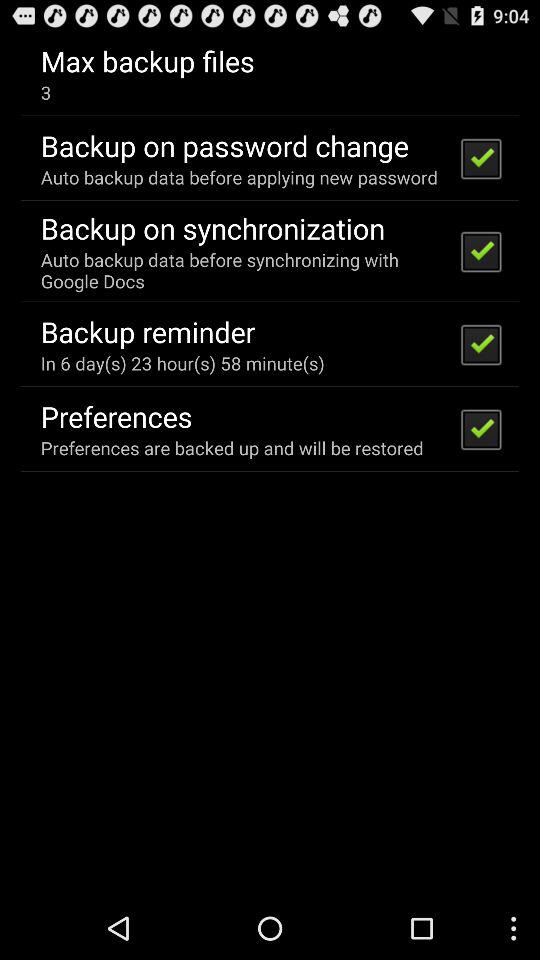 This screenshot has width=540, height=960. What do you see at coordinates (182, 362) in the screenshot?
I see `scroll until in 6 day icon` at bounding box center [182, 362].